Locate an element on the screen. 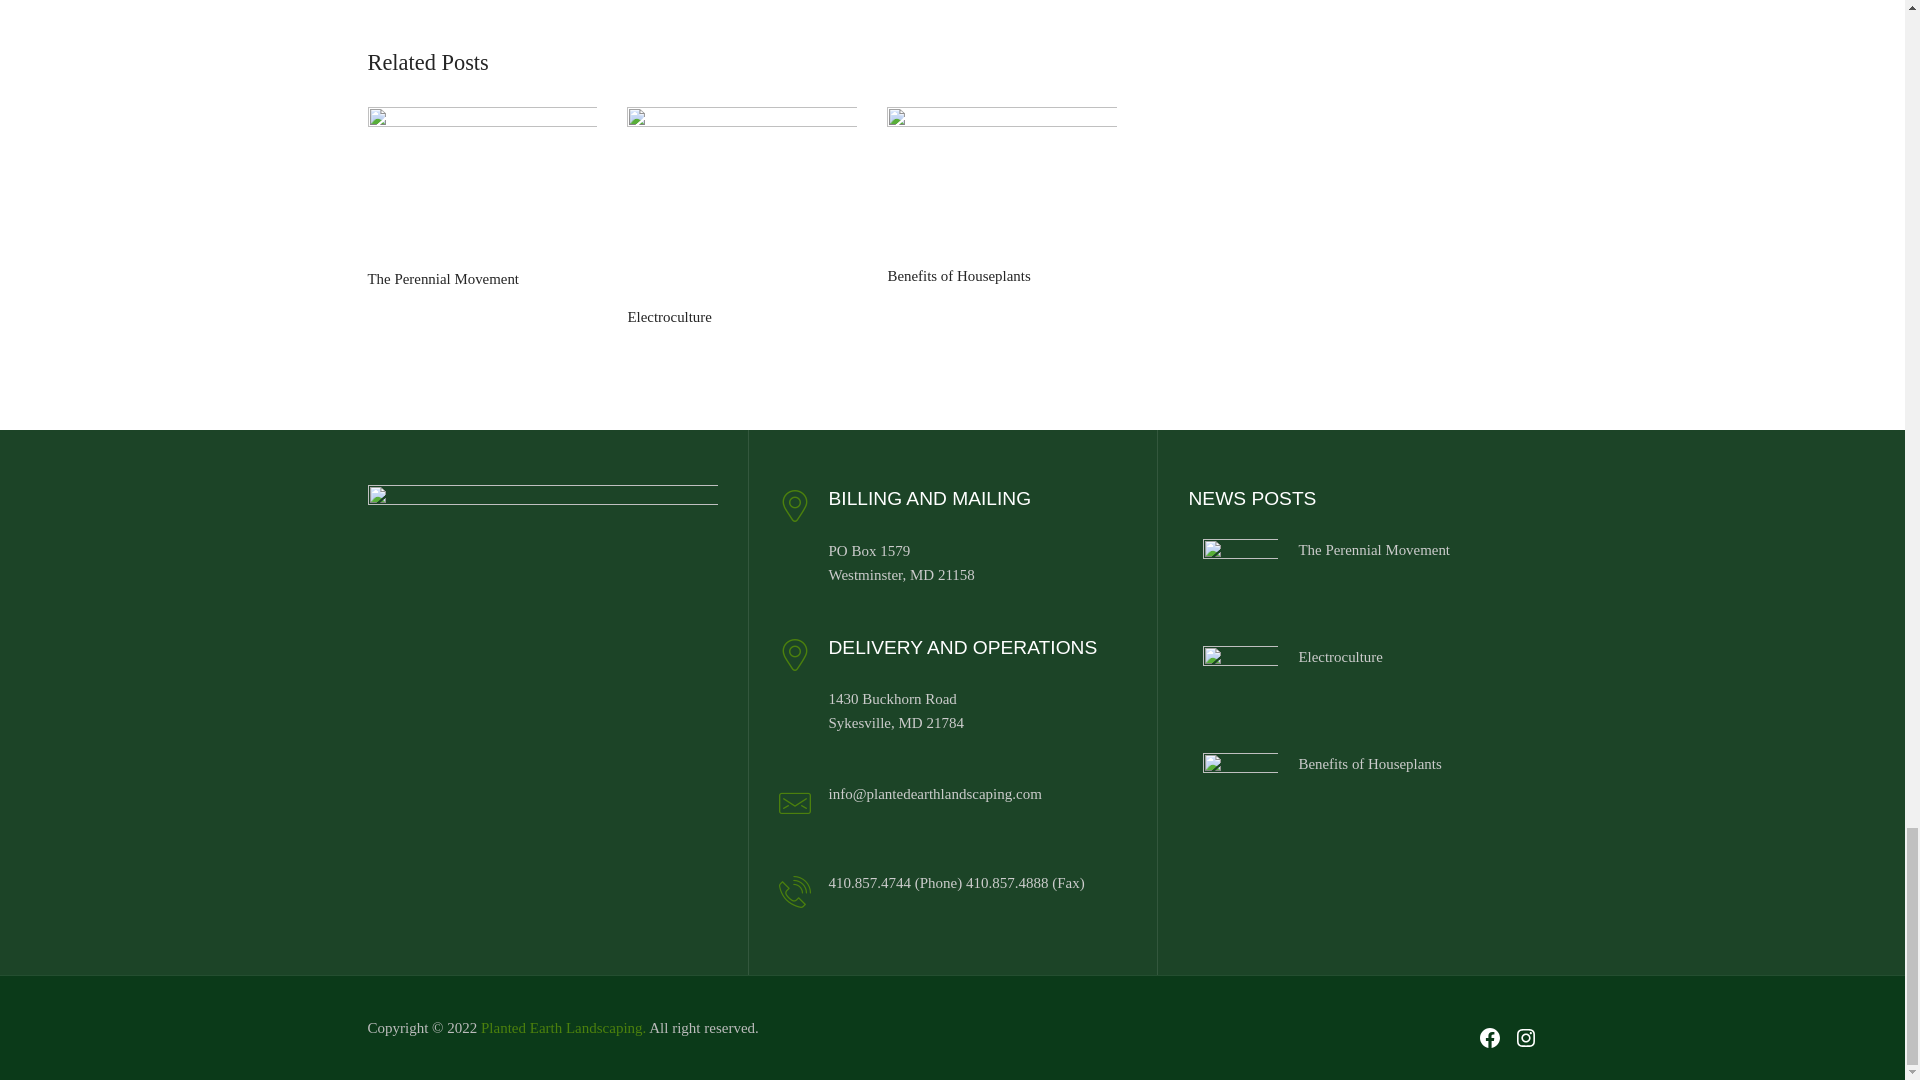 Image resolution: width=1920 pixels, height=1080 pixels. The Perennial Movement is located at coordinates (1240, 575).